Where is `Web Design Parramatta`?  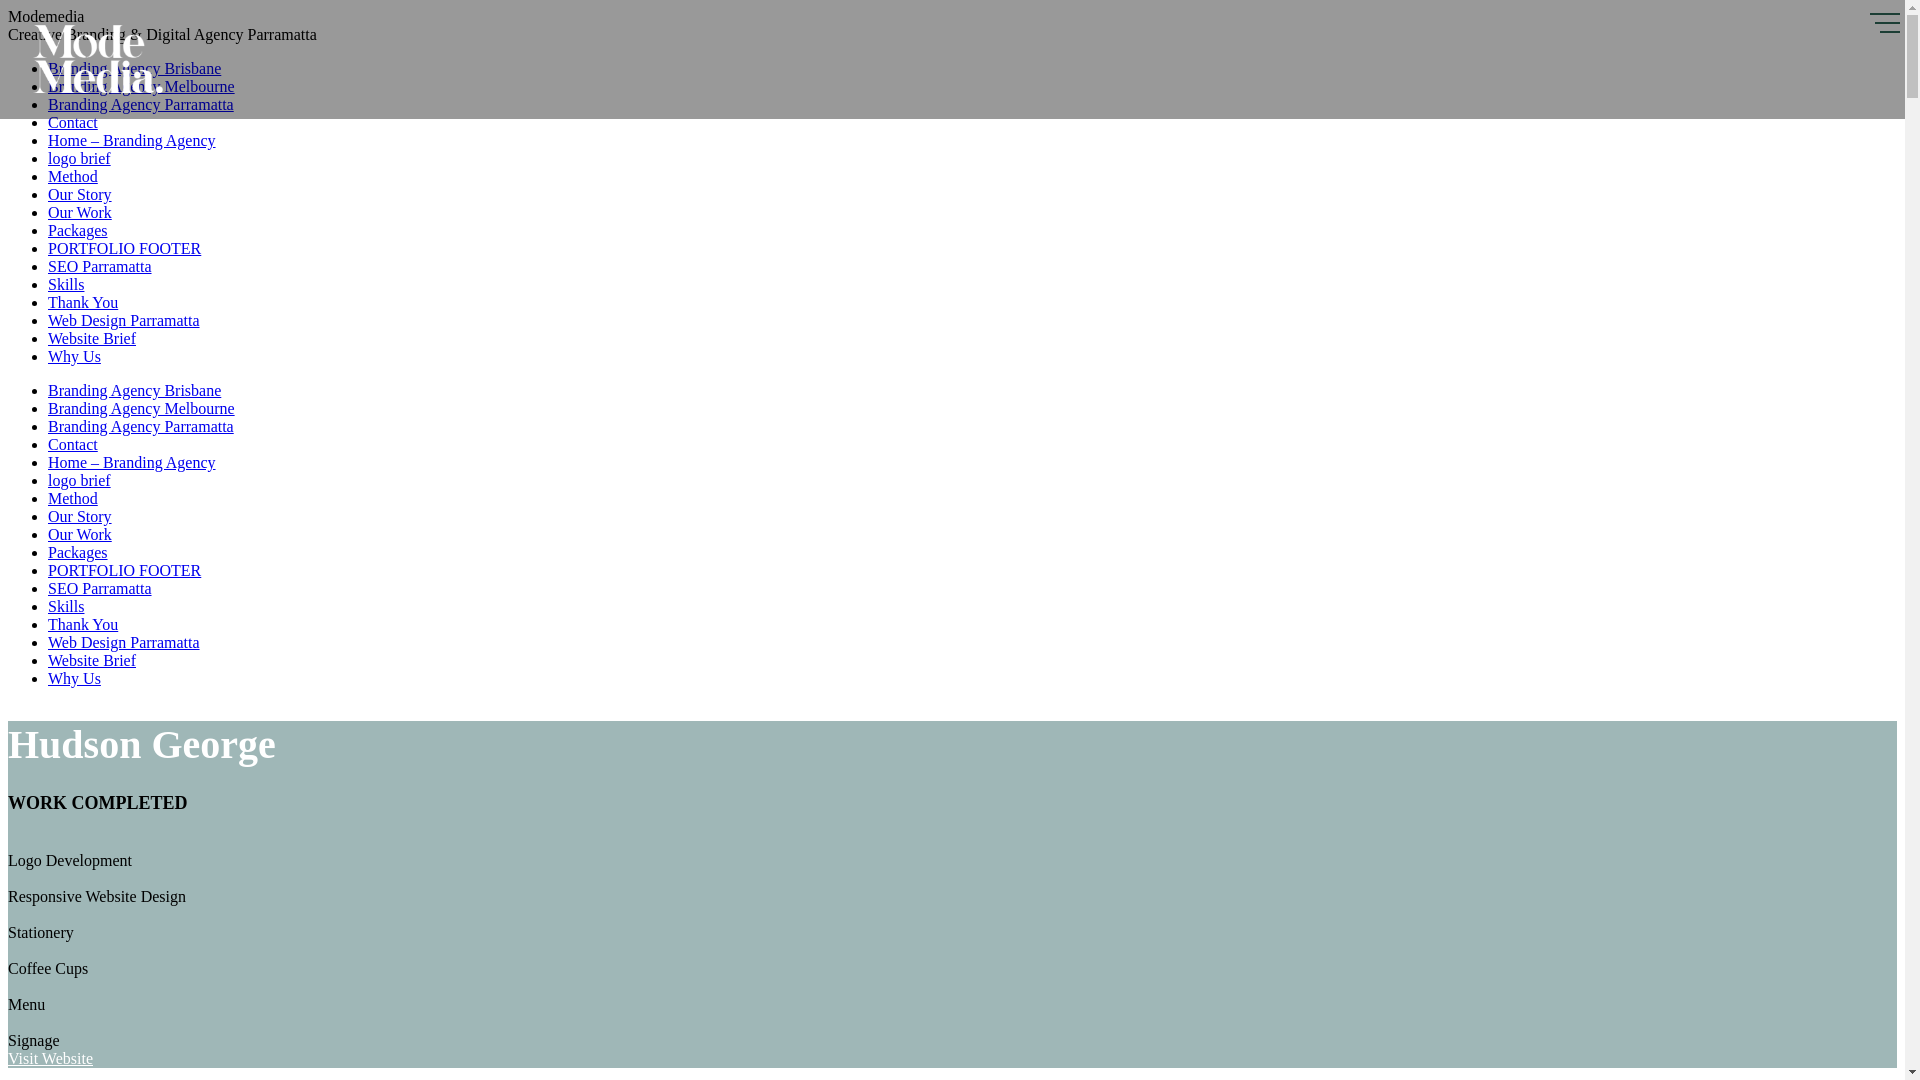 Web Design Parramatta is located at coordinates (124, 320).